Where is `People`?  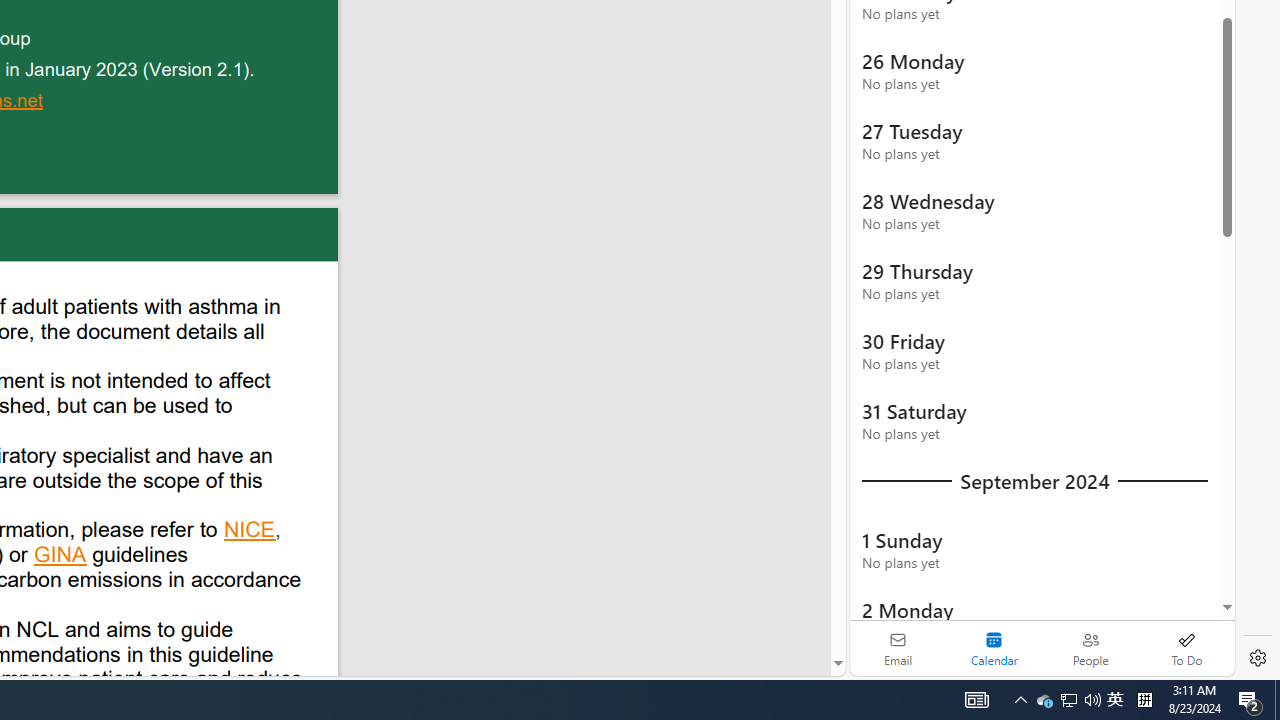
People is located at coordinates (1090, 648).